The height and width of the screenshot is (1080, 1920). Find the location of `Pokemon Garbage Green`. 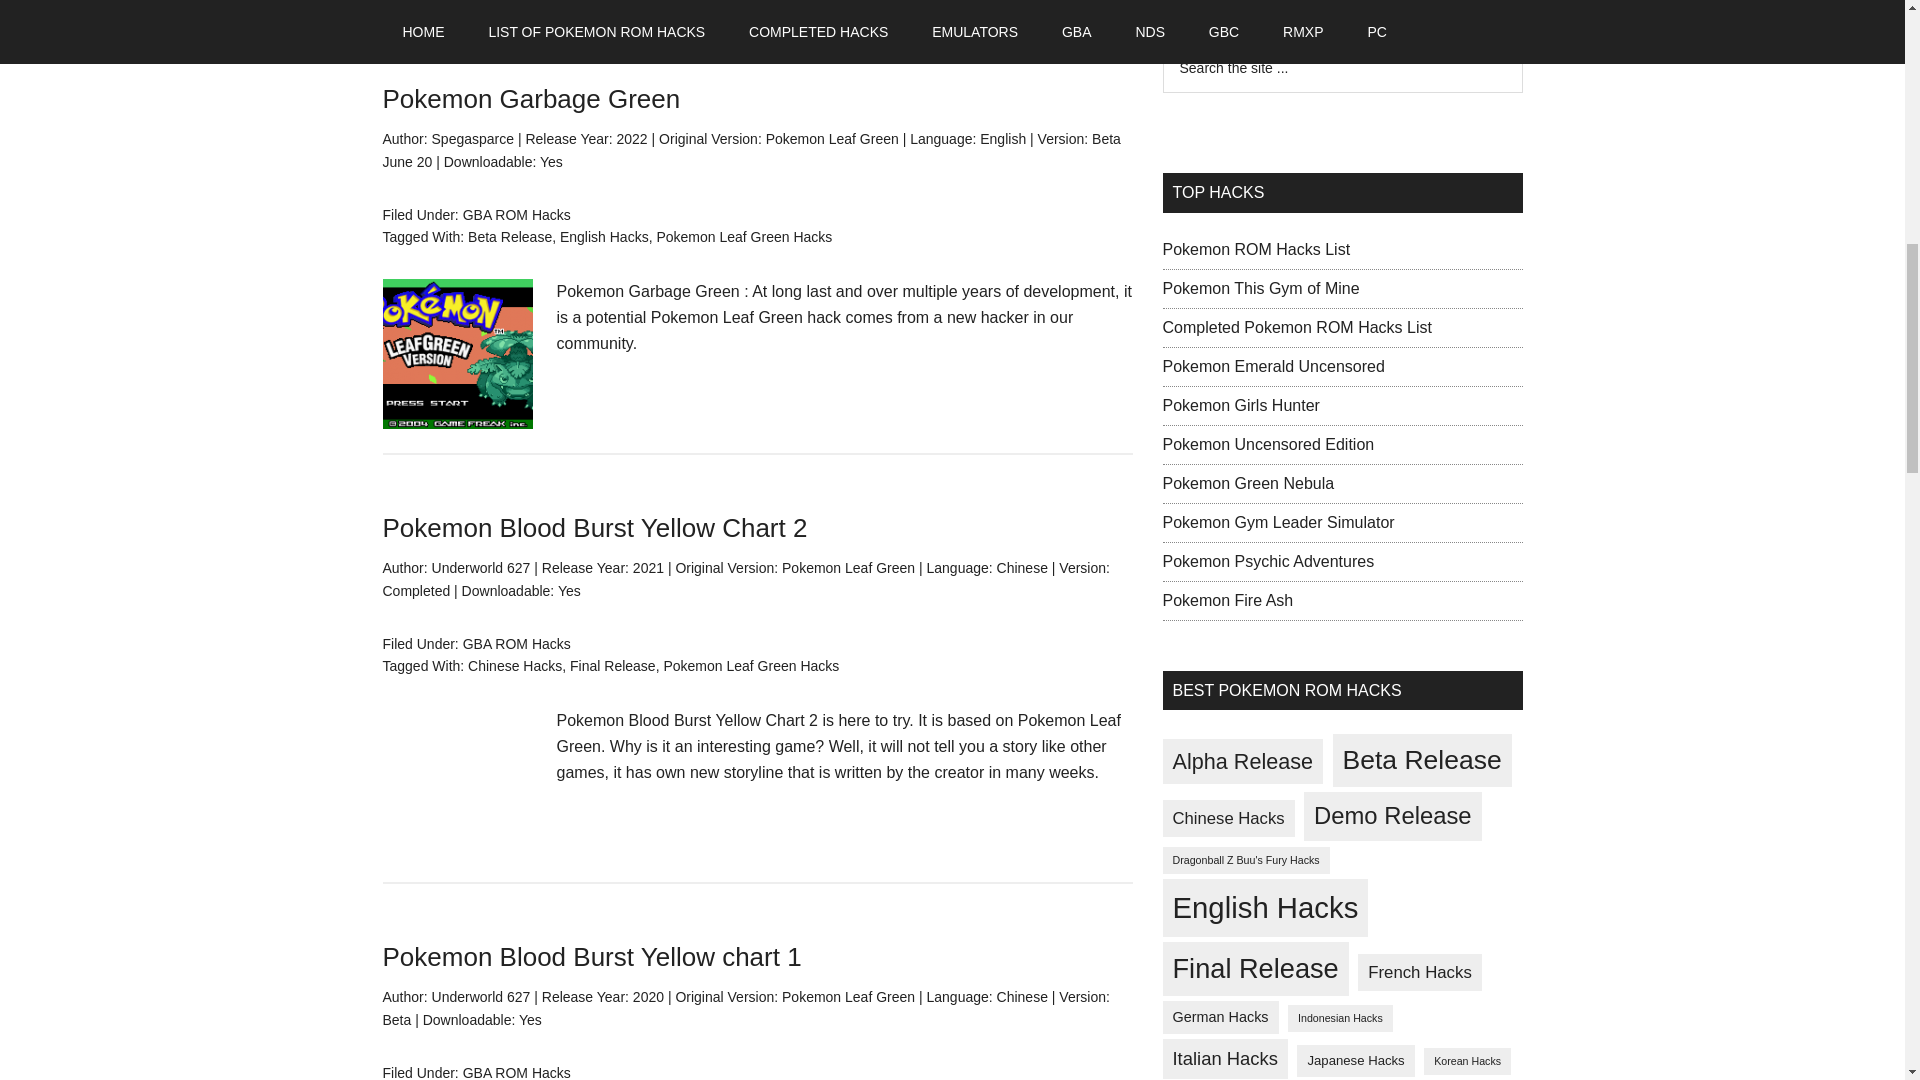

Pokemon Garbage Green is located at coordinates (530, 99).